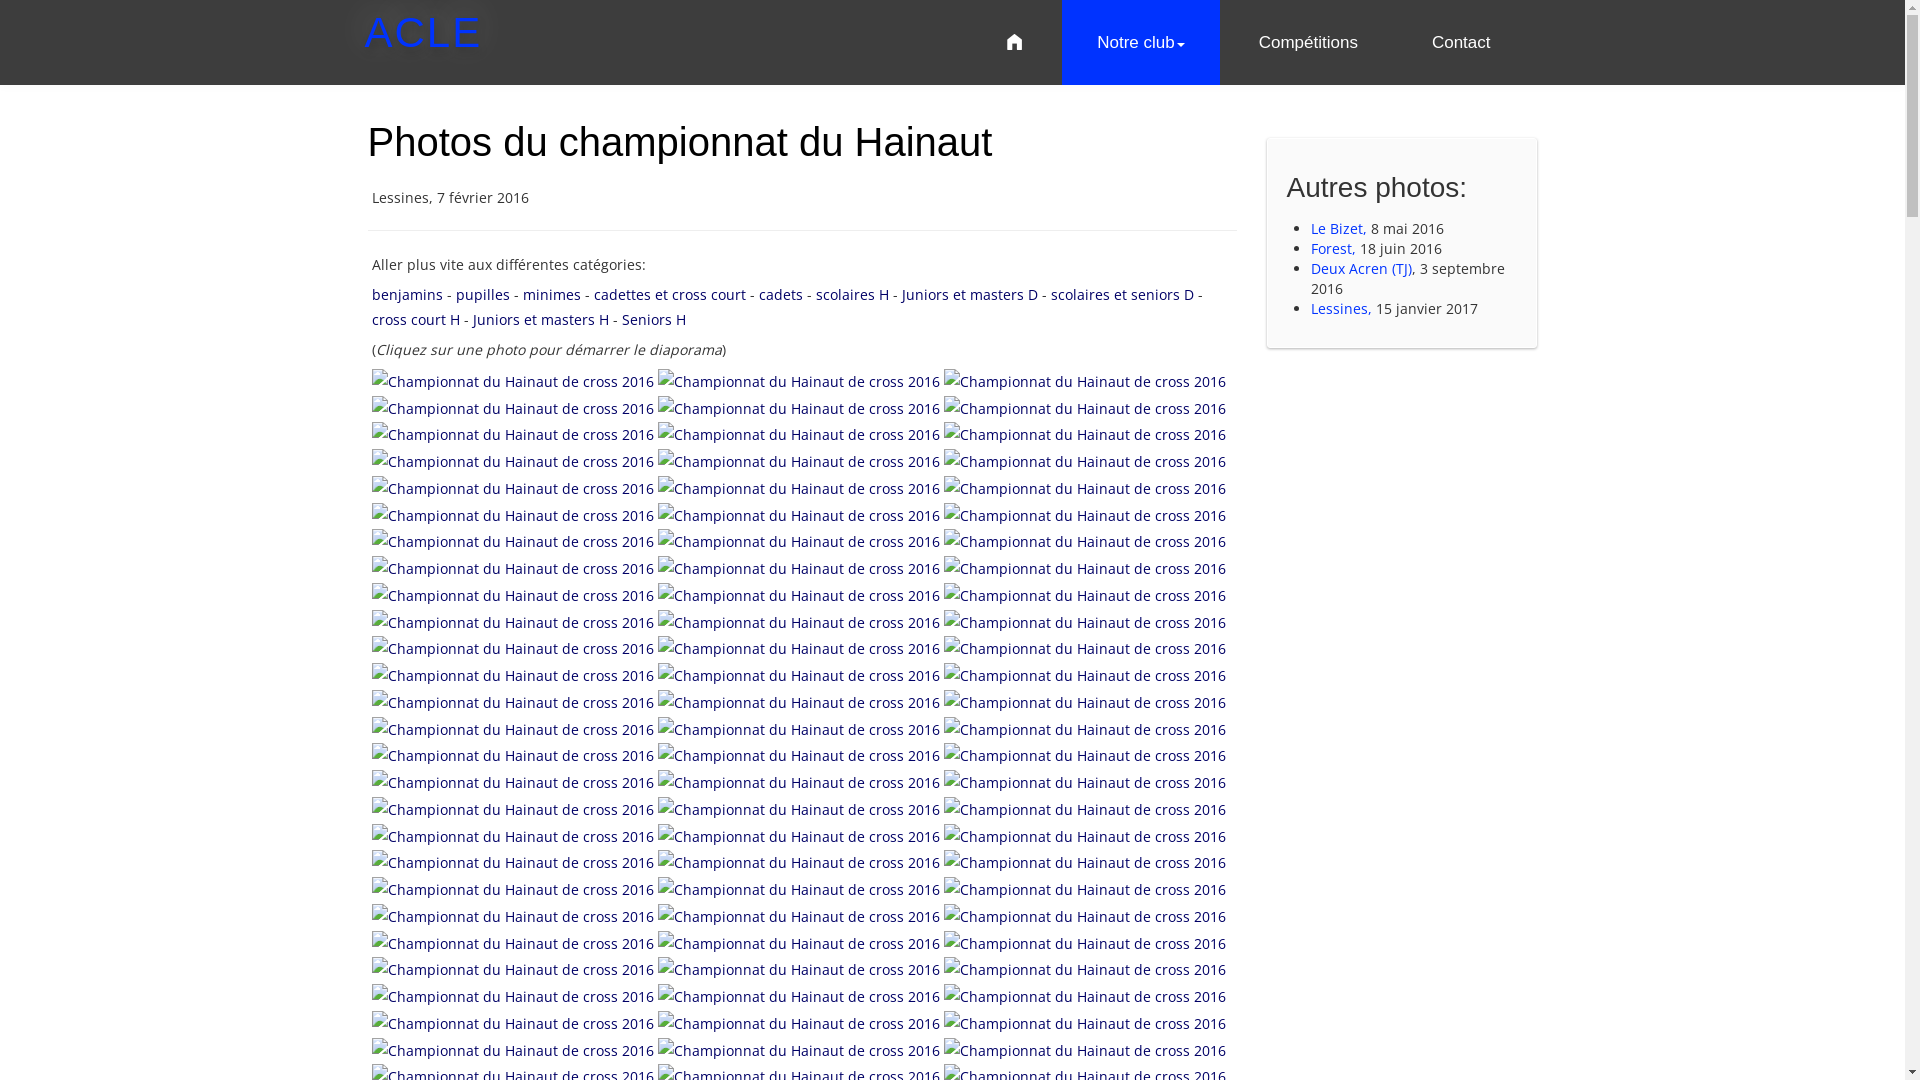 The image size is (1920, 1080). I want to click on Championnat du Hainaut de cross 2016, so click(1085, 408).